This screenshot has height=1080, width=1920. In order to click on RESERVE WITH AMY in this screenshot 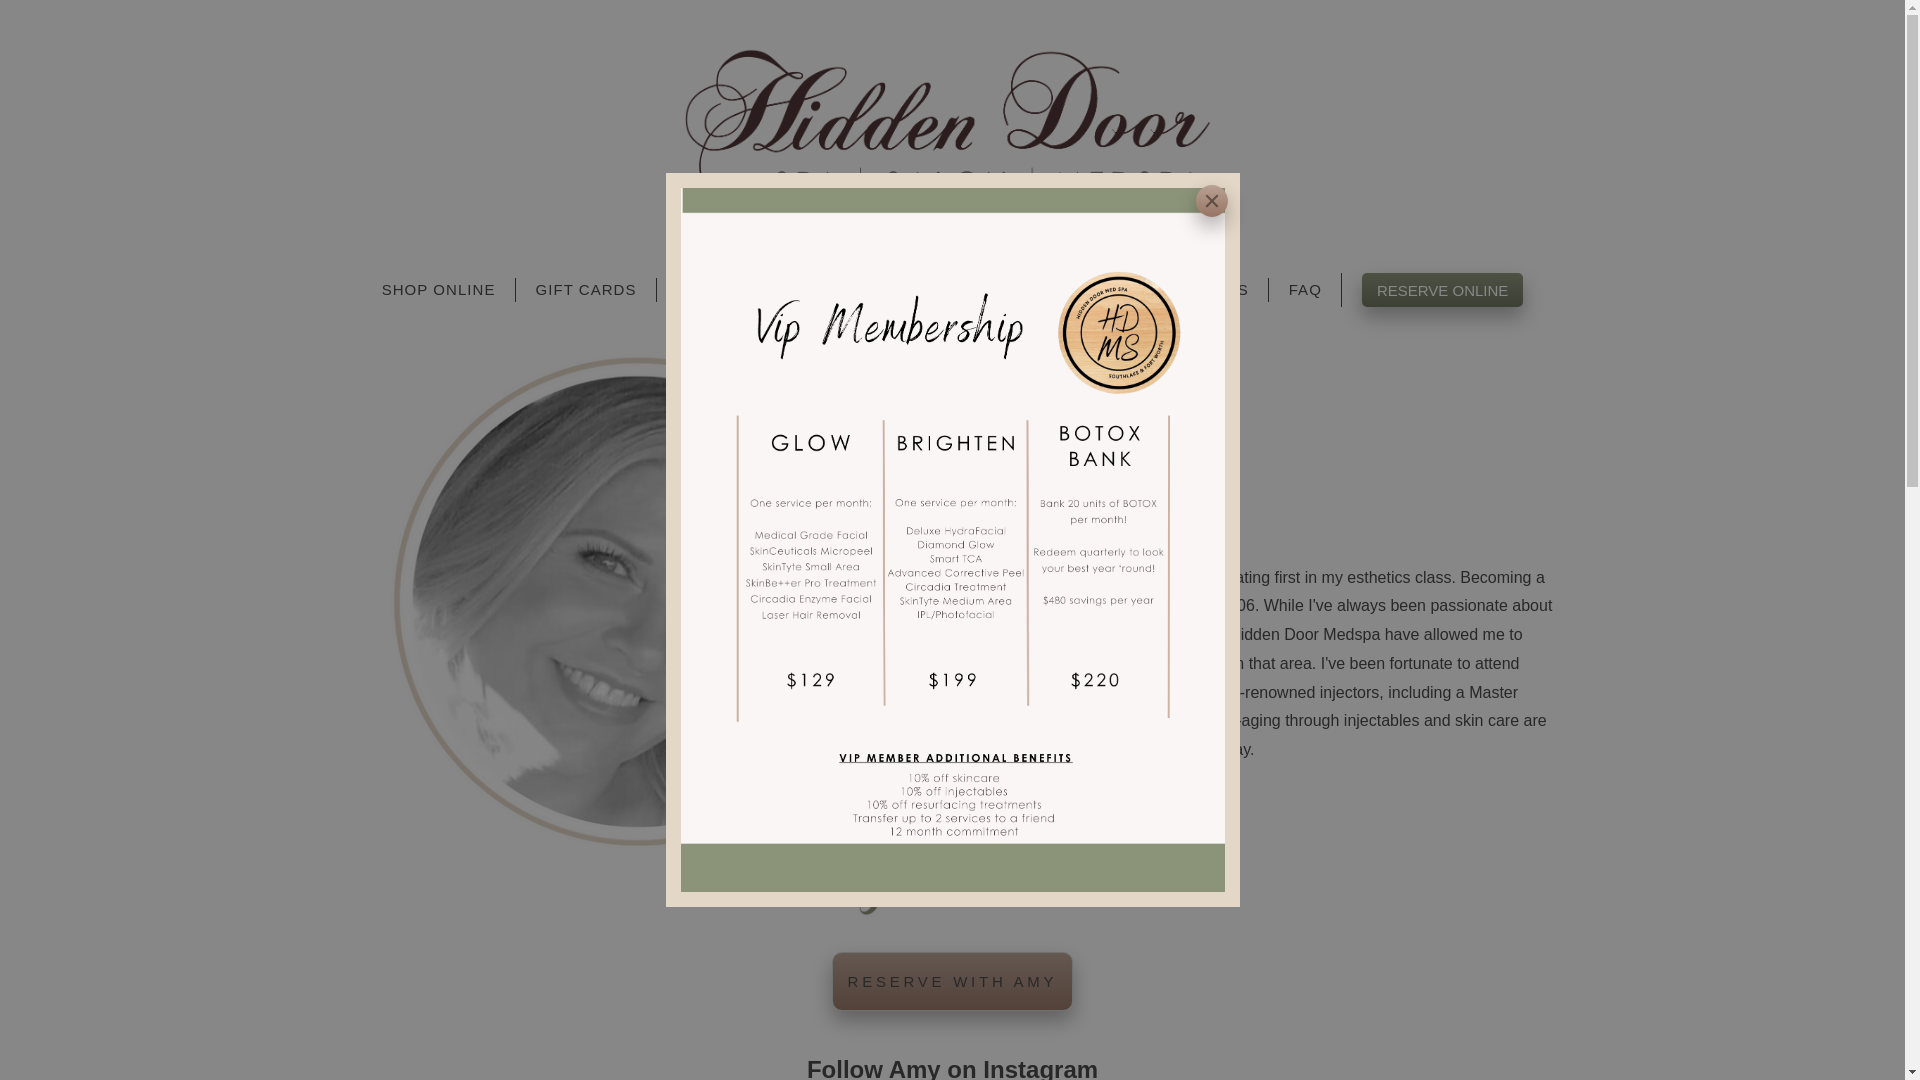, I will do `click(952, 980)`.